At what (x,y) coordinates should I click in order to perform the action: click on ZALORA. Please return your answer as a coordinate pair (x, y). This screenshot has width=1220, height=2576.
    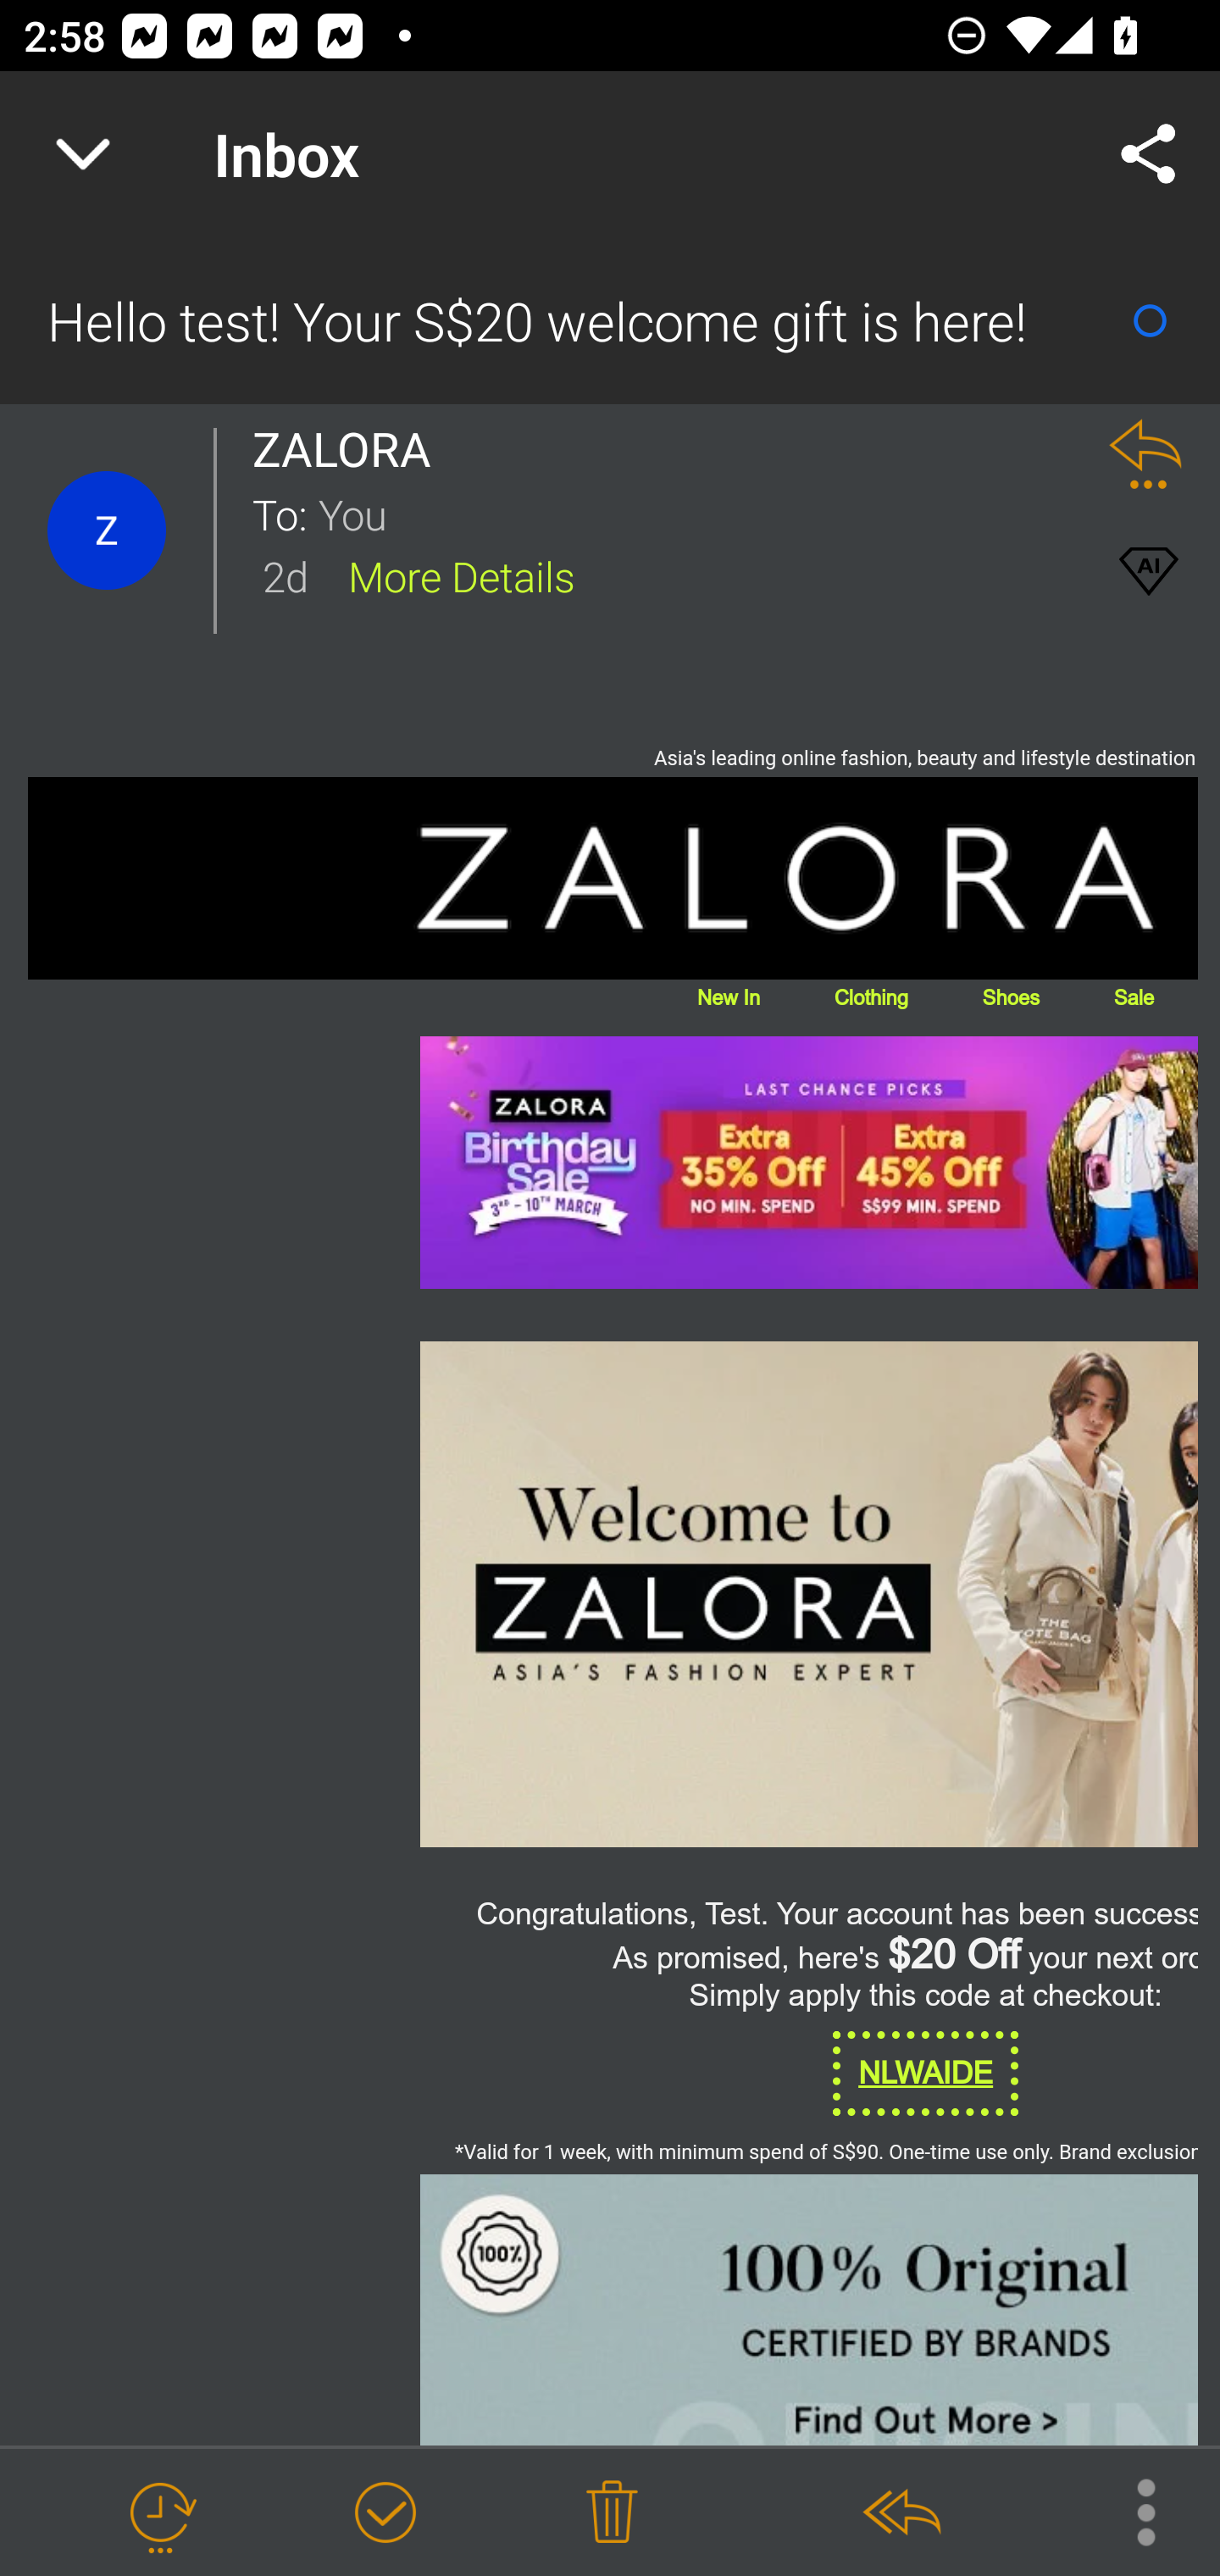
    Looking at the image, I should click on (351, 449).